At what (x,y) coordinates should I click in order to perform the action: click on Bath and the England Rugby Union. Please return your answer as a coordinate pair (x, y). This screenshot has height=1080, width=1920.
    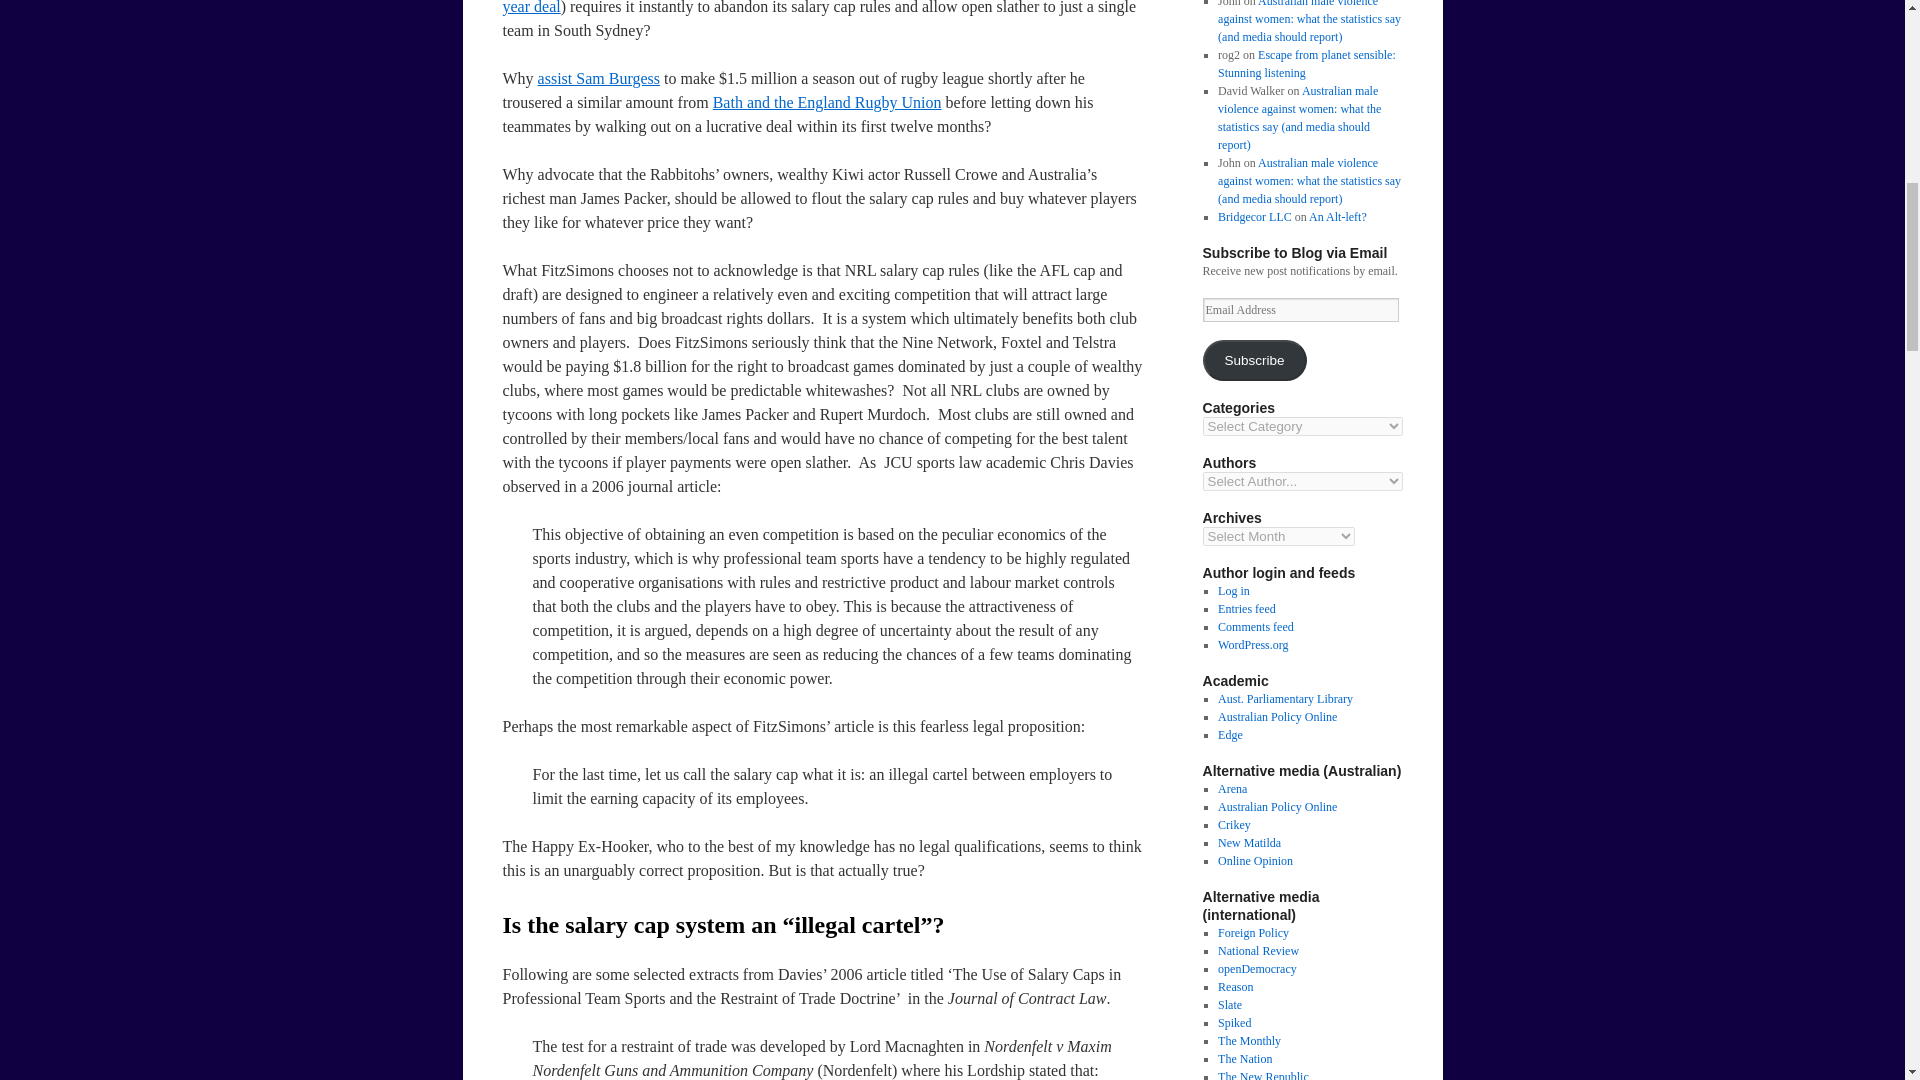
    Looking at the image, I should click on (827, 102).